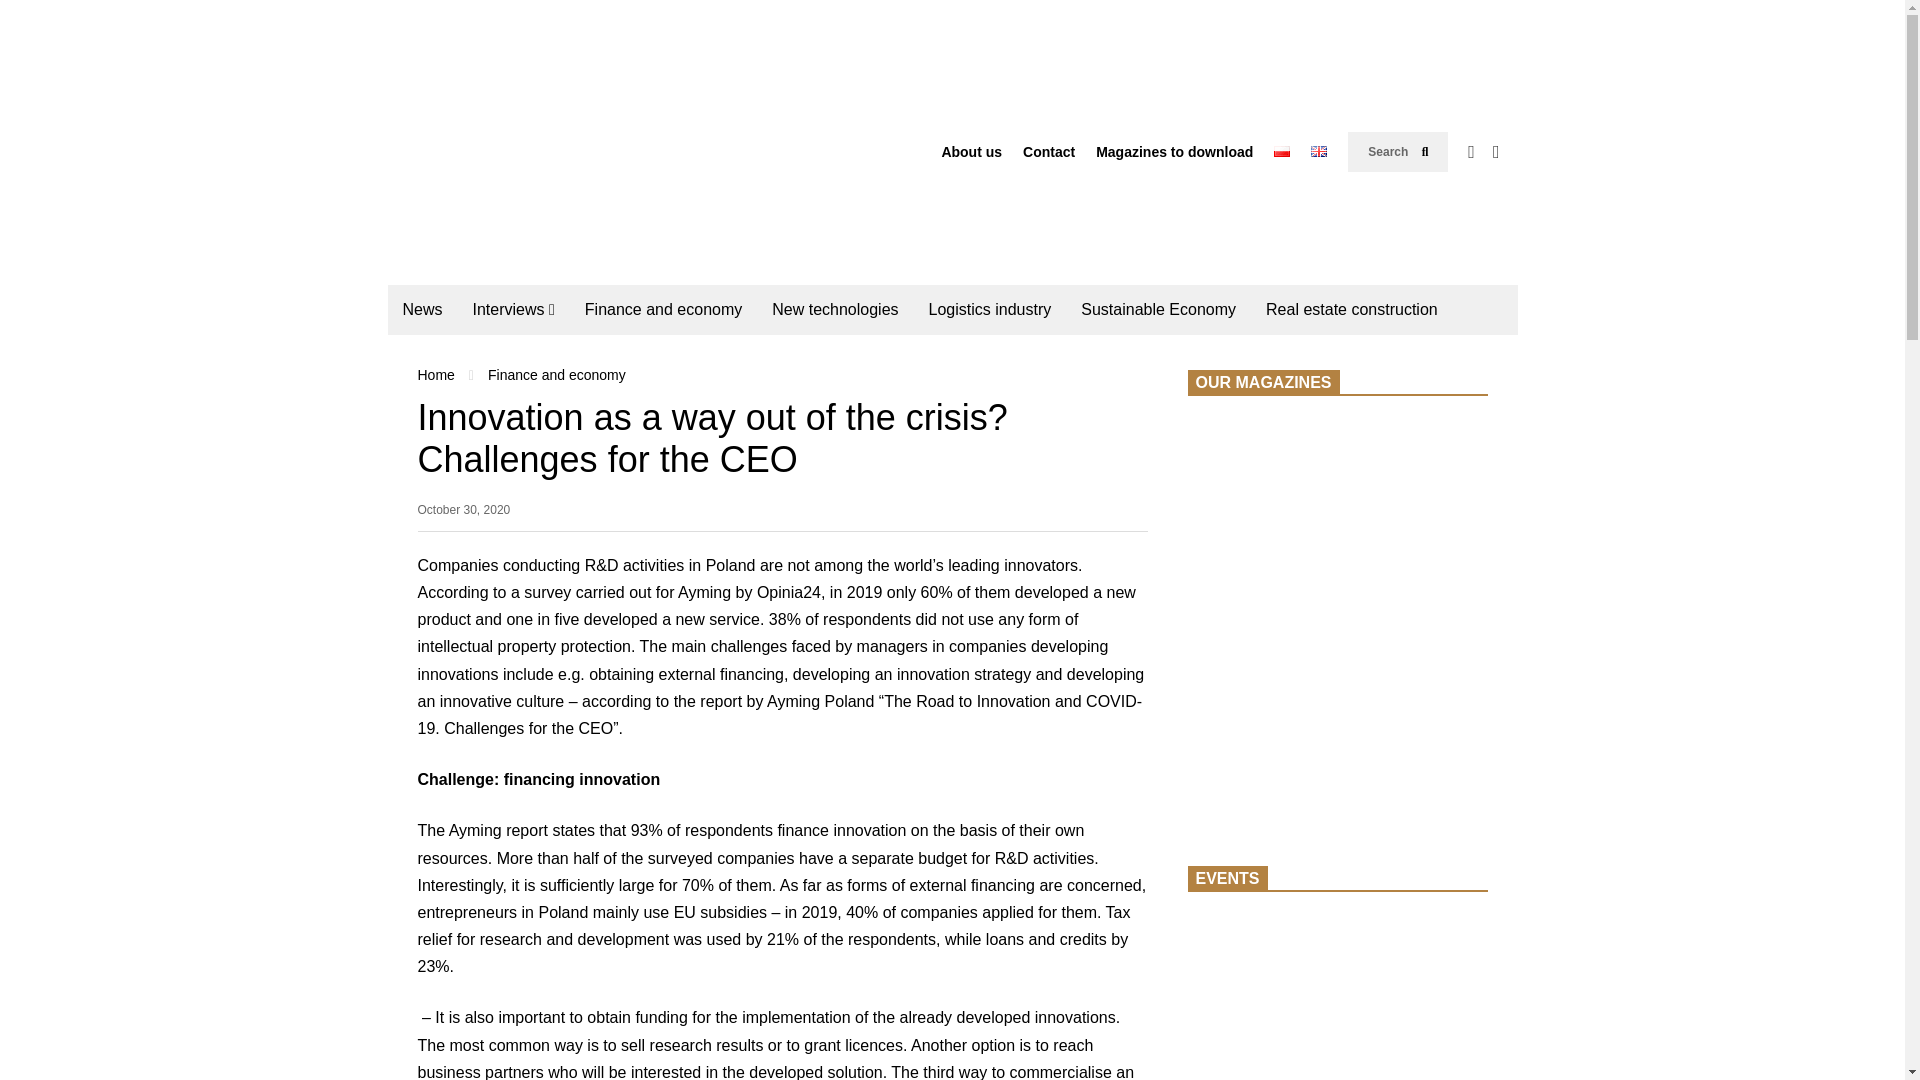  I want to click on Finance and economy, so click(556, 375).